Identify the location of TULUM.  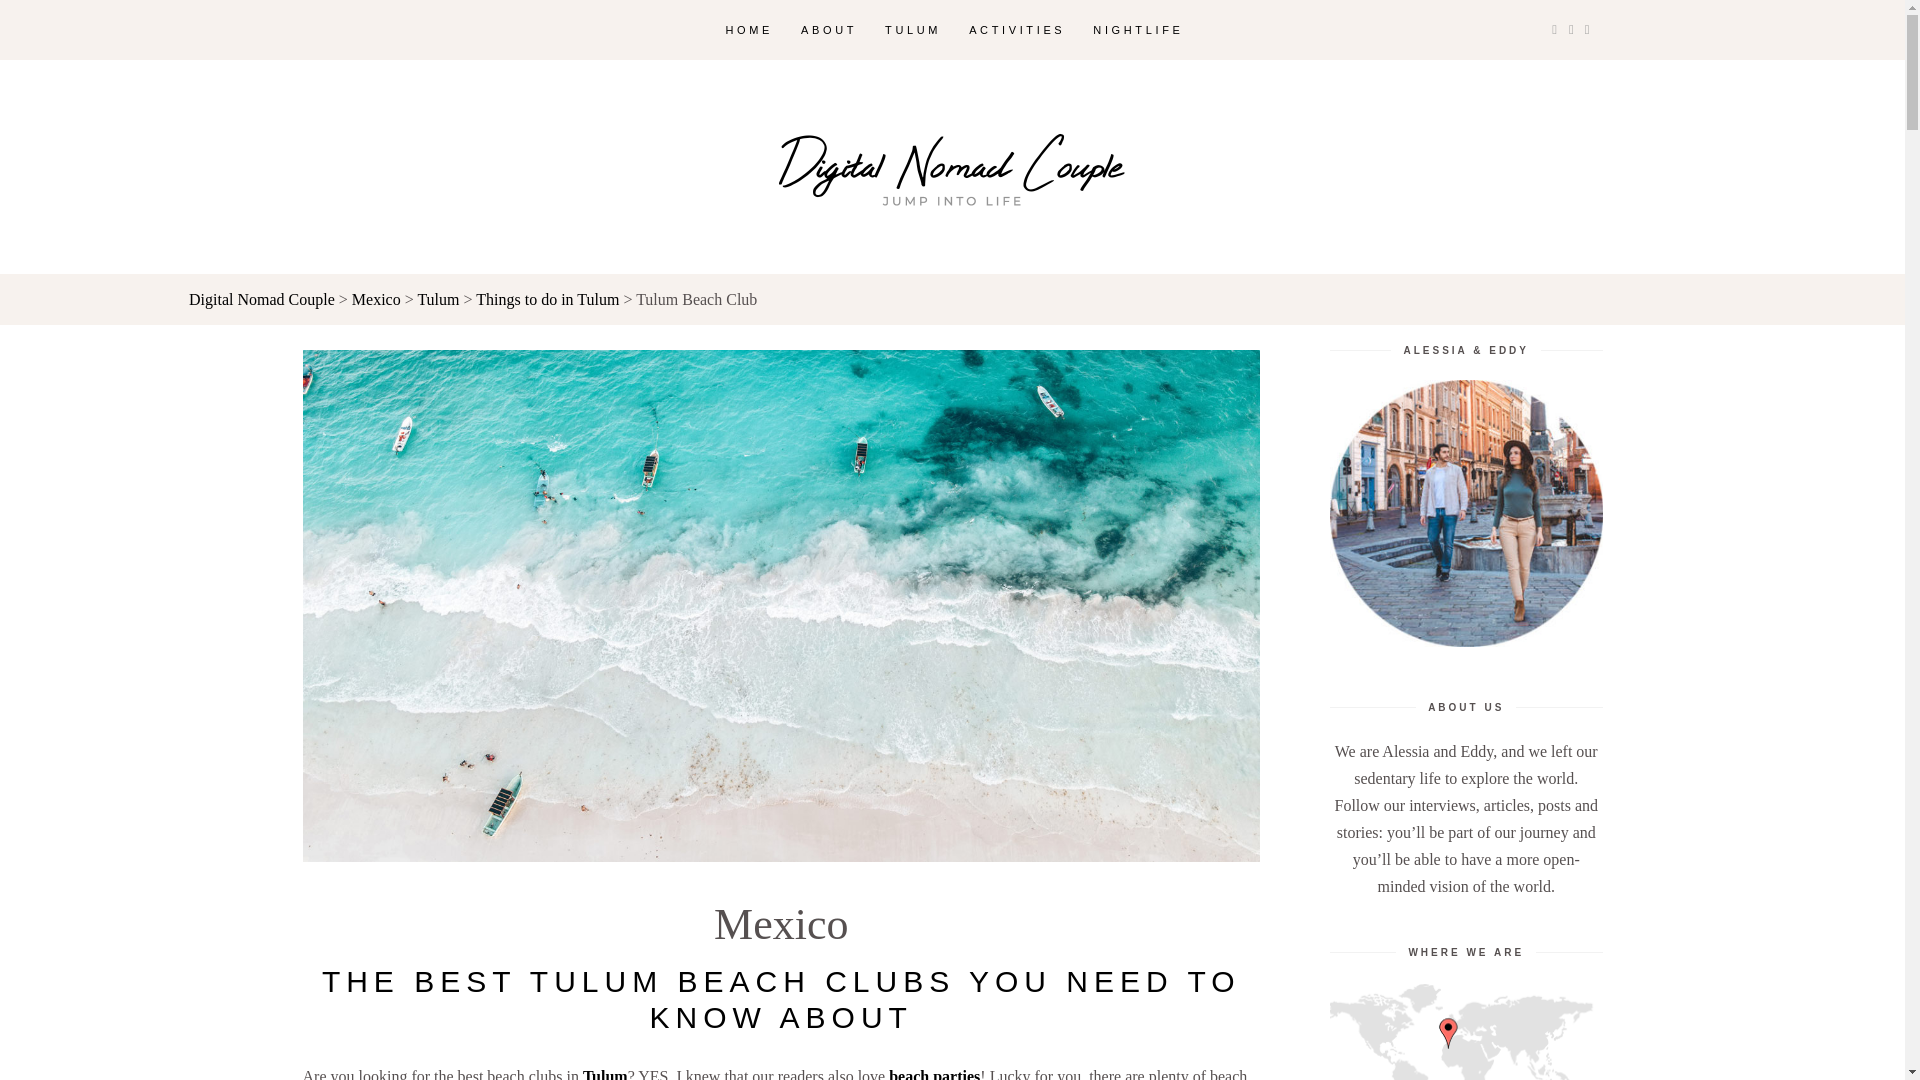
(912, 30).